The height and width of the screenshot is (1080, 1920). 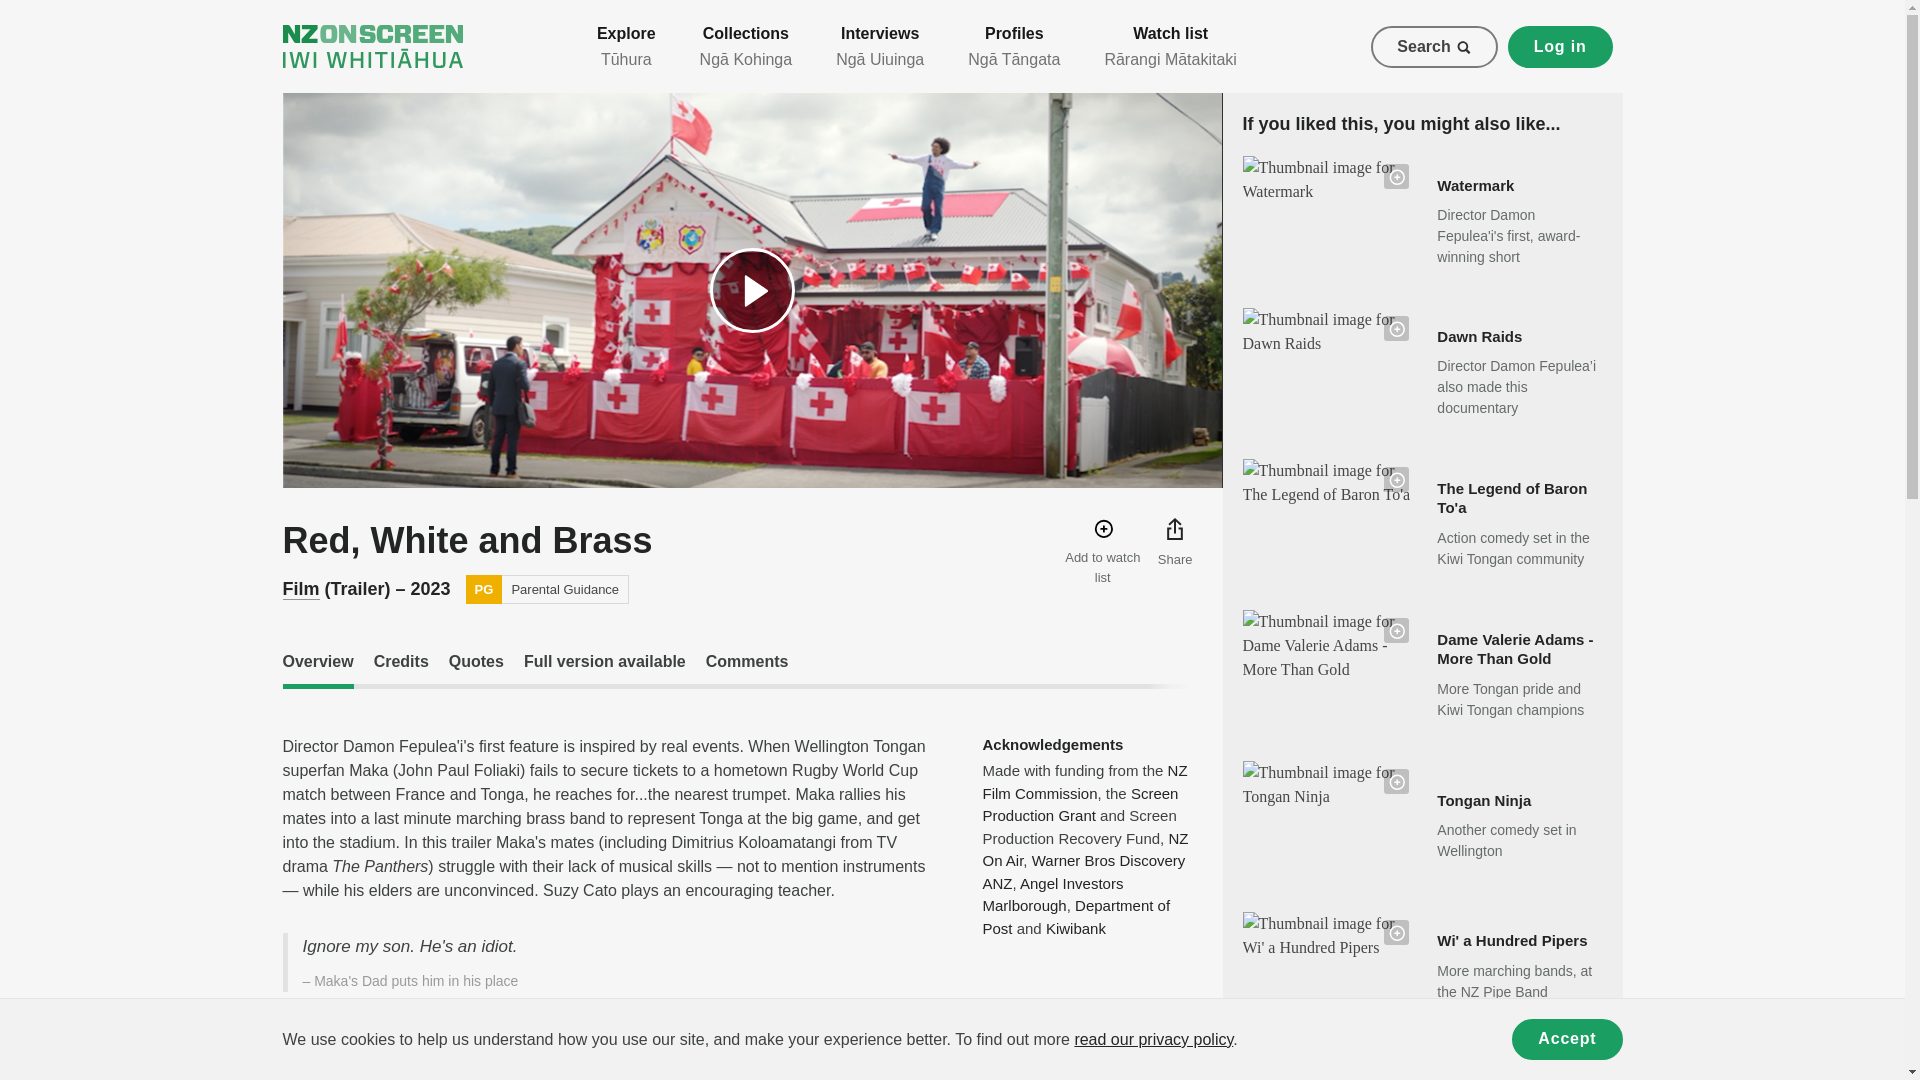 What do you see at coordinates (1152, 1039) in the screenshot?
I see `read our privacy policy` at bounding box center [1152, 1039].